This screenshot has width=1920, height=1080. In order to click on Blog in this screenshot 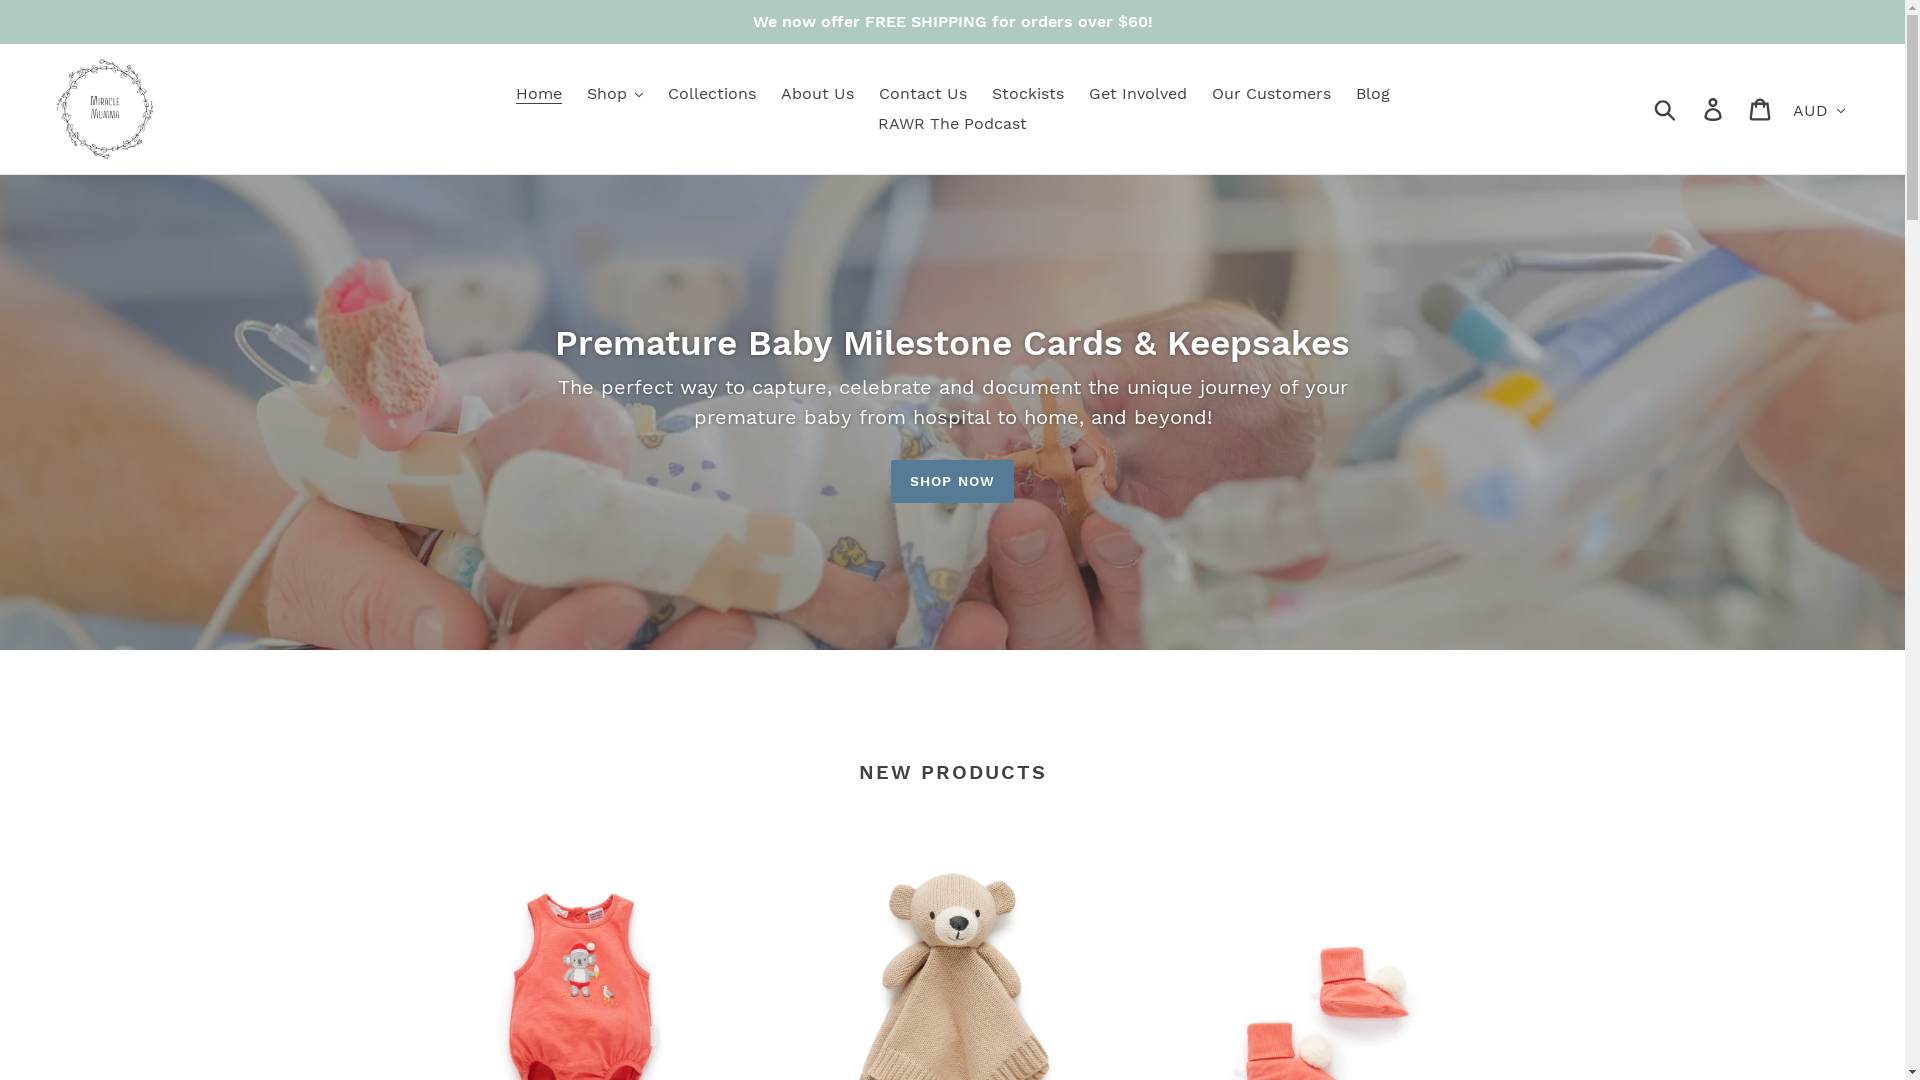, I will do `click(1373, 94)`.